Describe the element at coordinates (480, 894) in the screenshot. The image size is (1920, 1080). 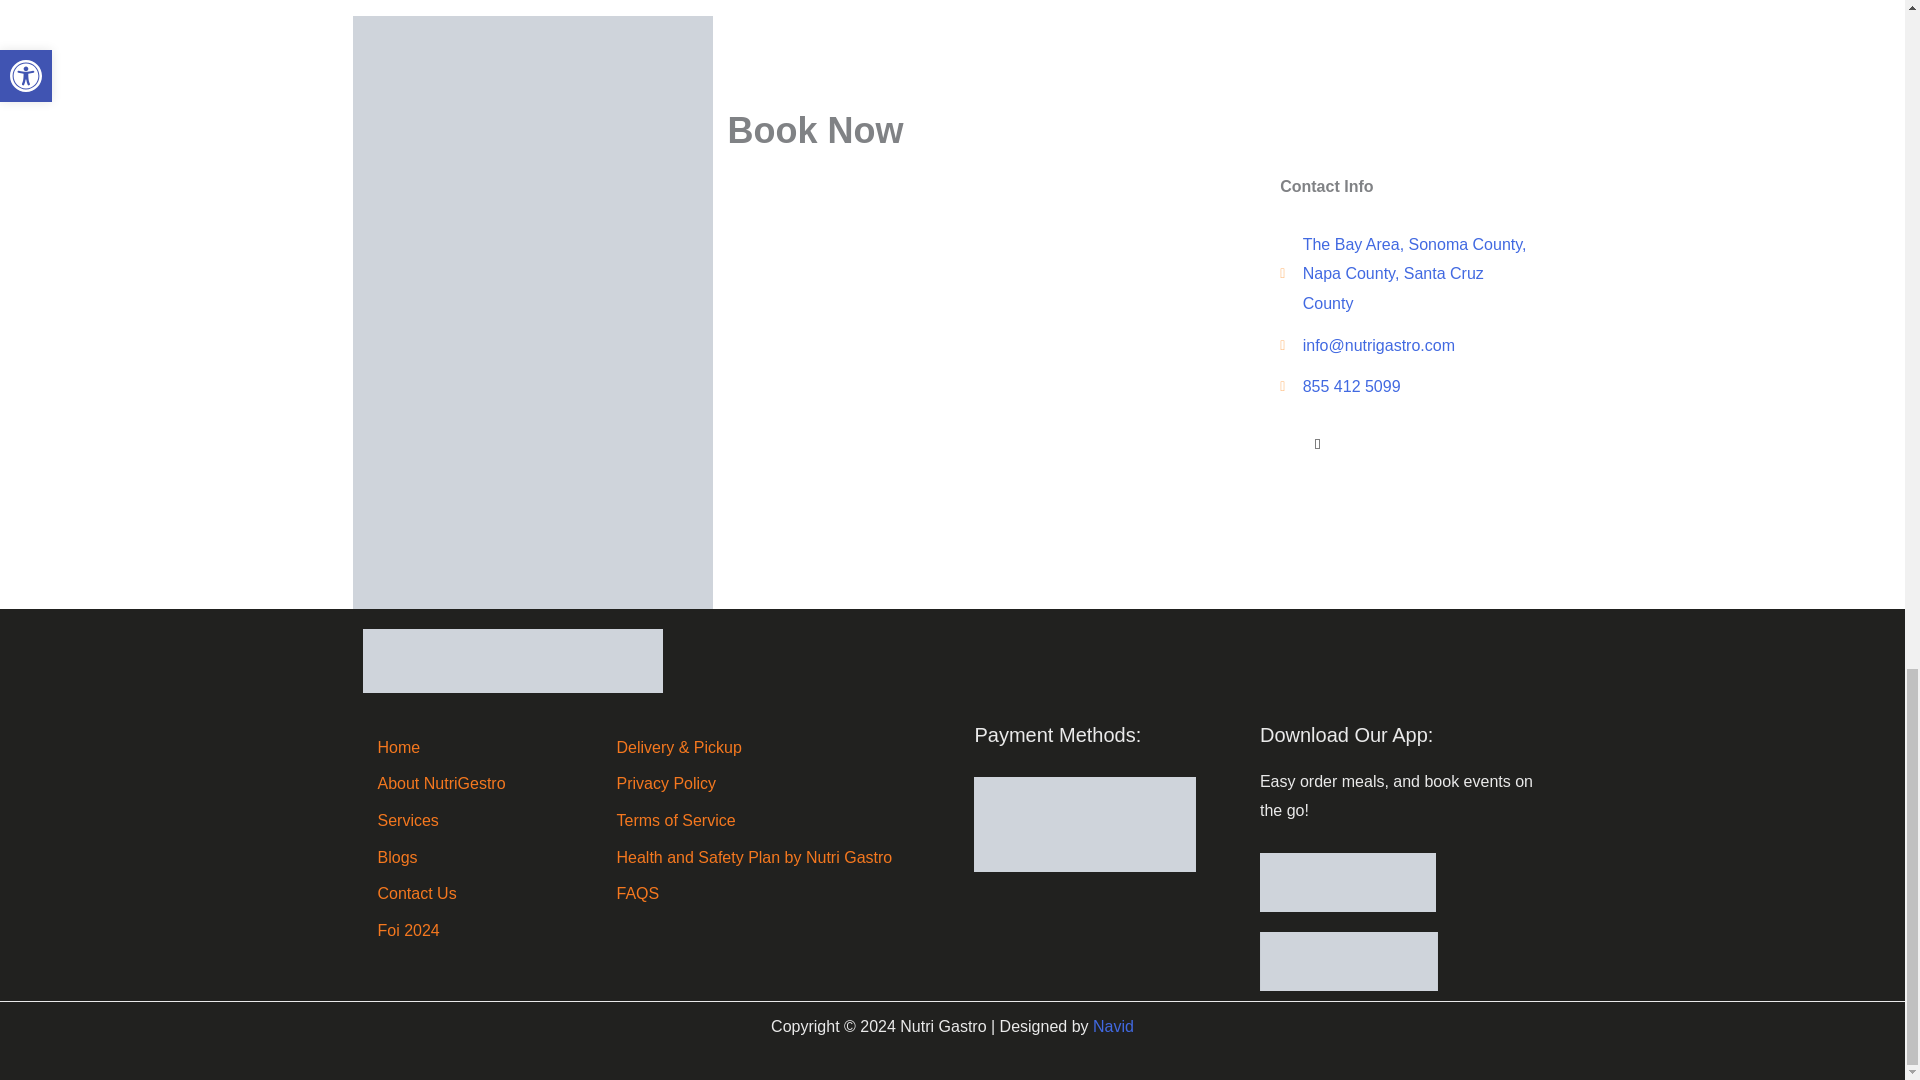
I see `Contact Us` at that location.